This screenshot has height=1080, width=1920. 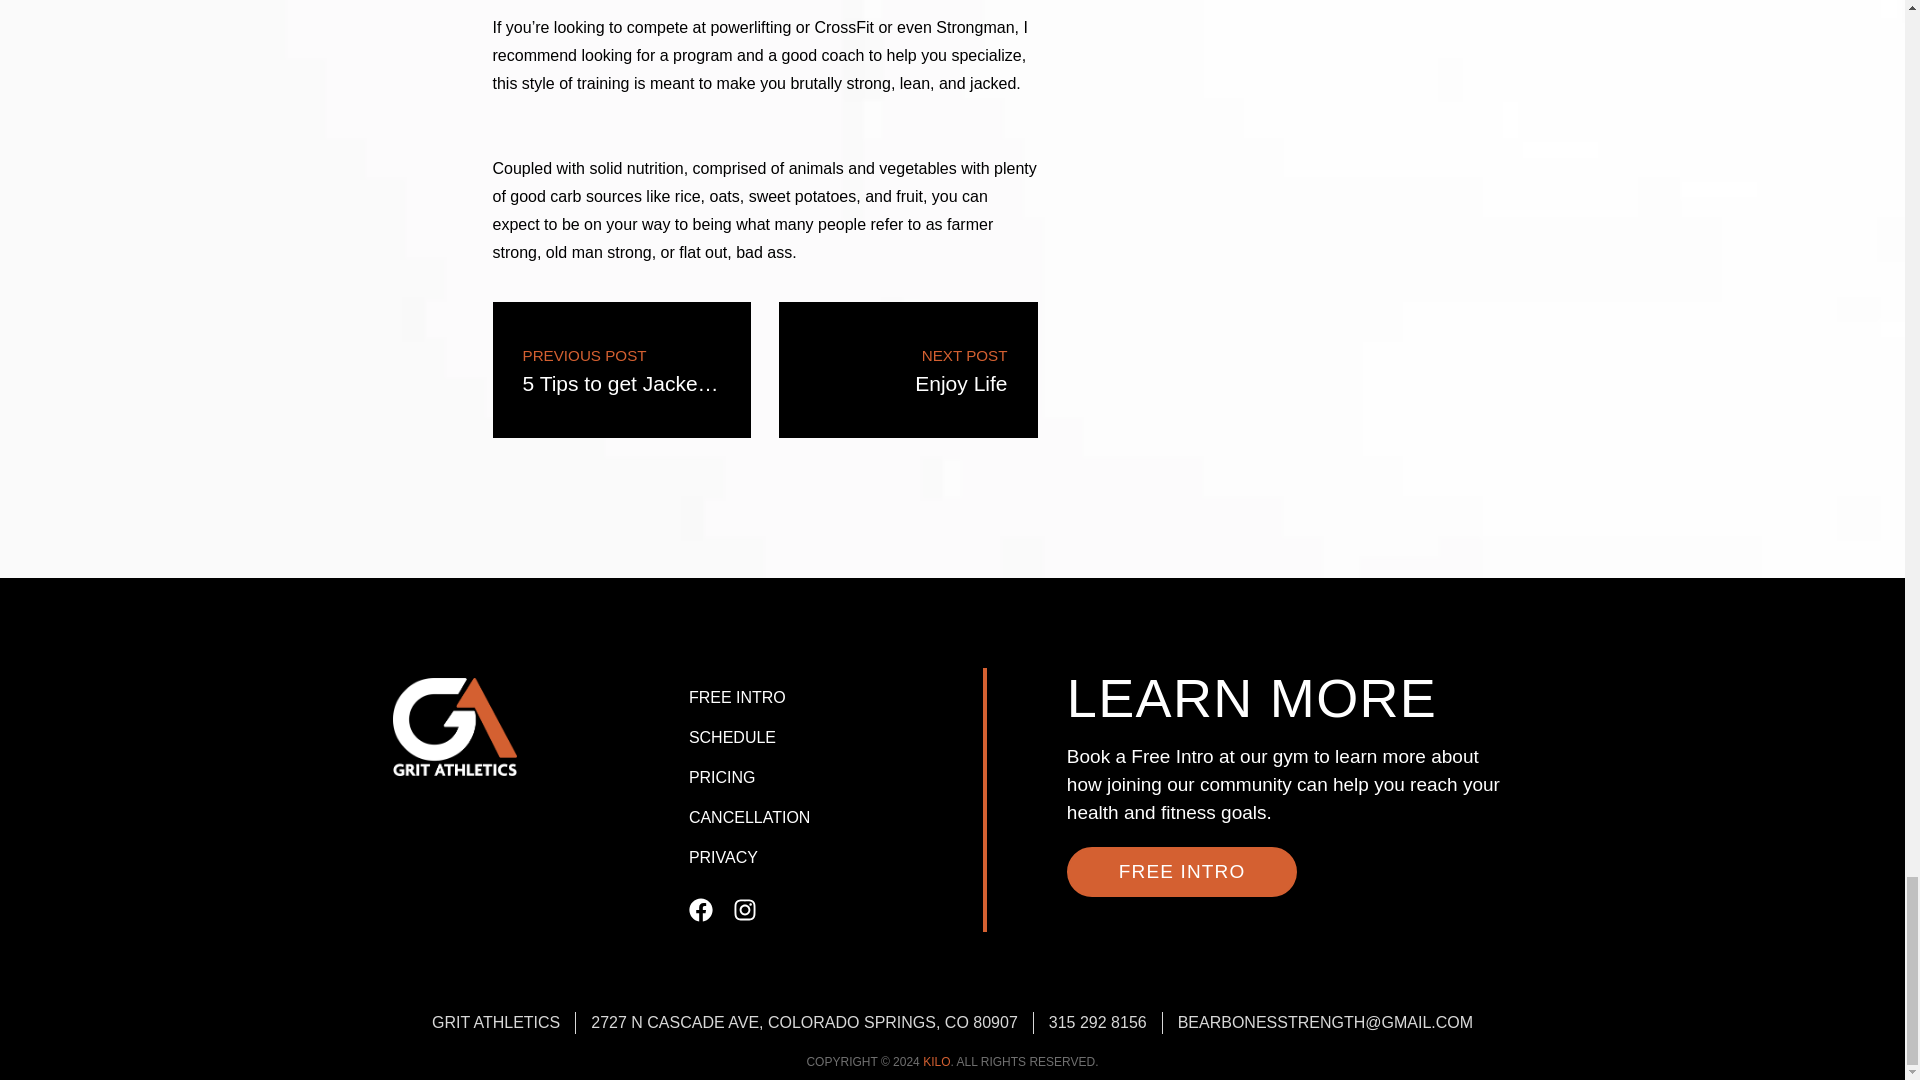 What do you see at coordinates (908, 370) in the screenshot?
I see `PRICING` at bounding box center [908, 370].